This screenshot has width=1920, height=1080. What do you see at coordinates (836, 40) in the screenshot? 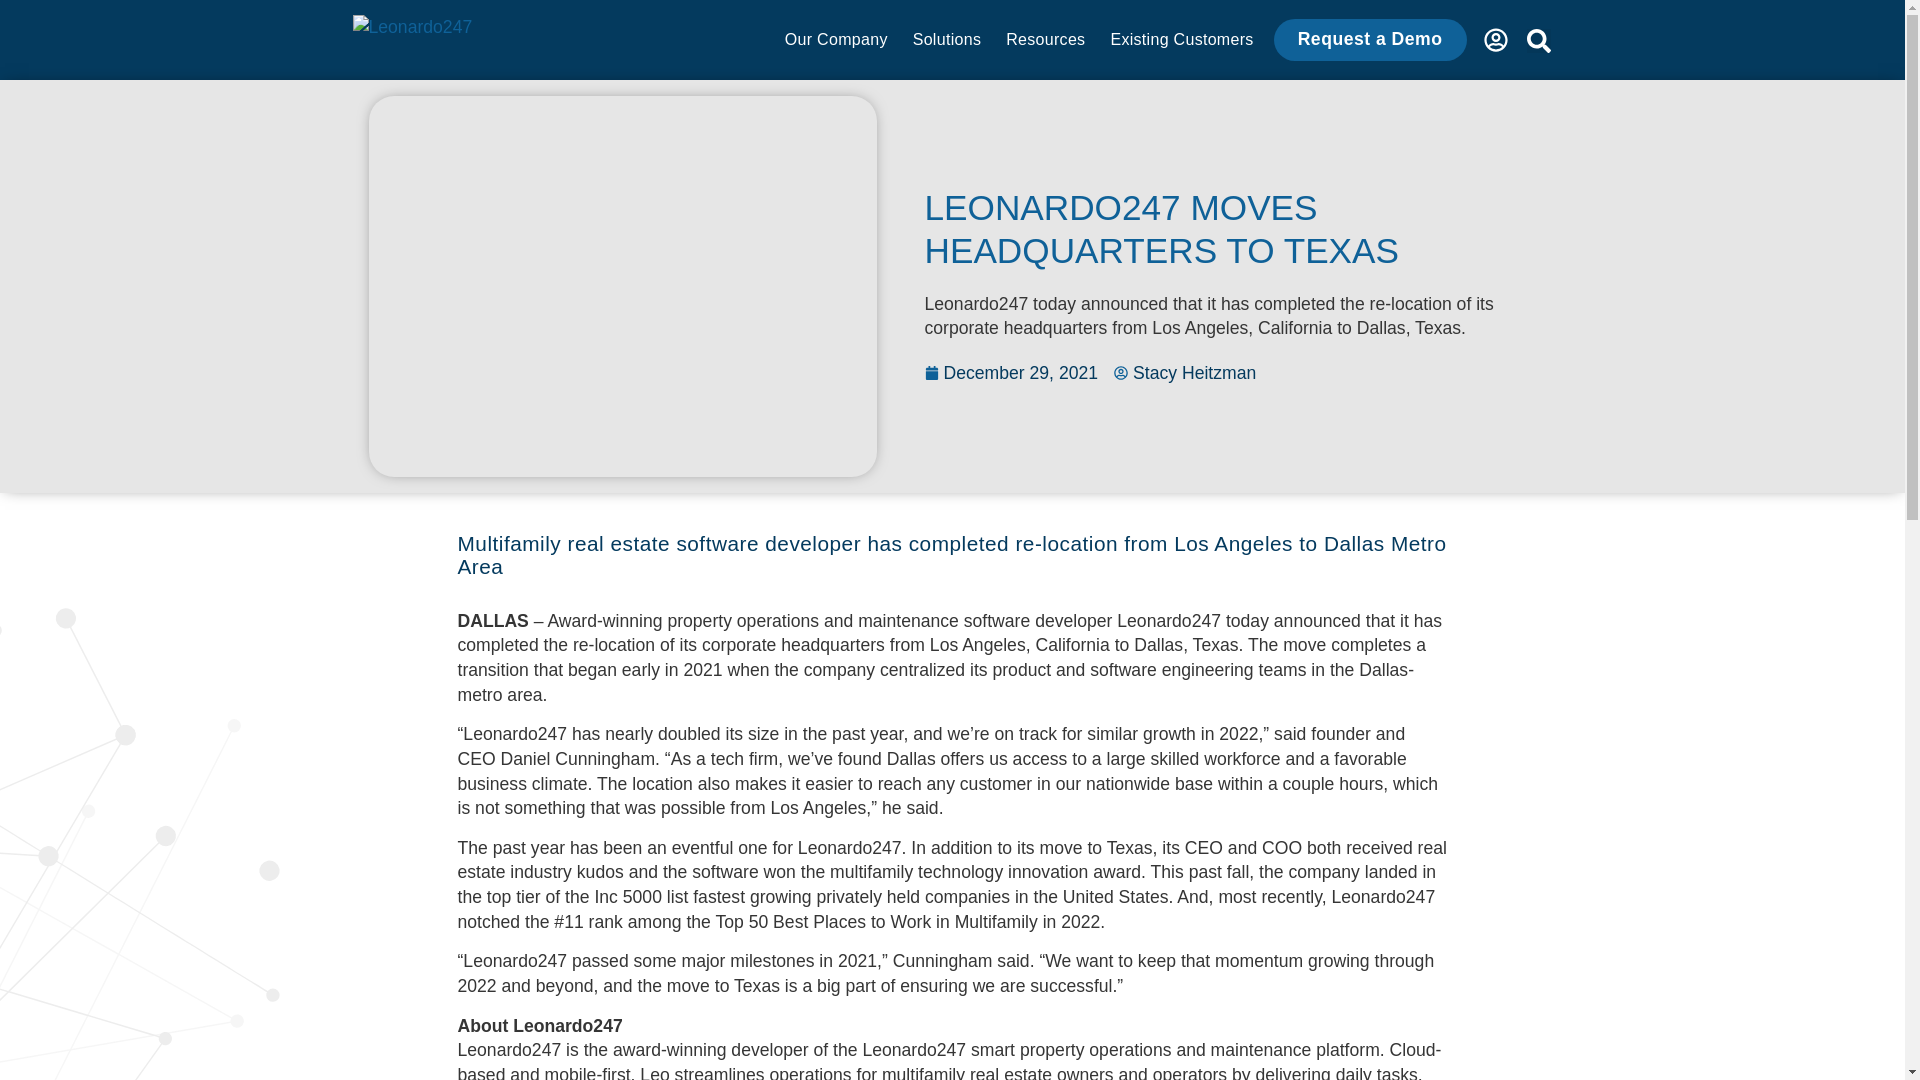
I see `Our Company` at bounding box center [836, 40].